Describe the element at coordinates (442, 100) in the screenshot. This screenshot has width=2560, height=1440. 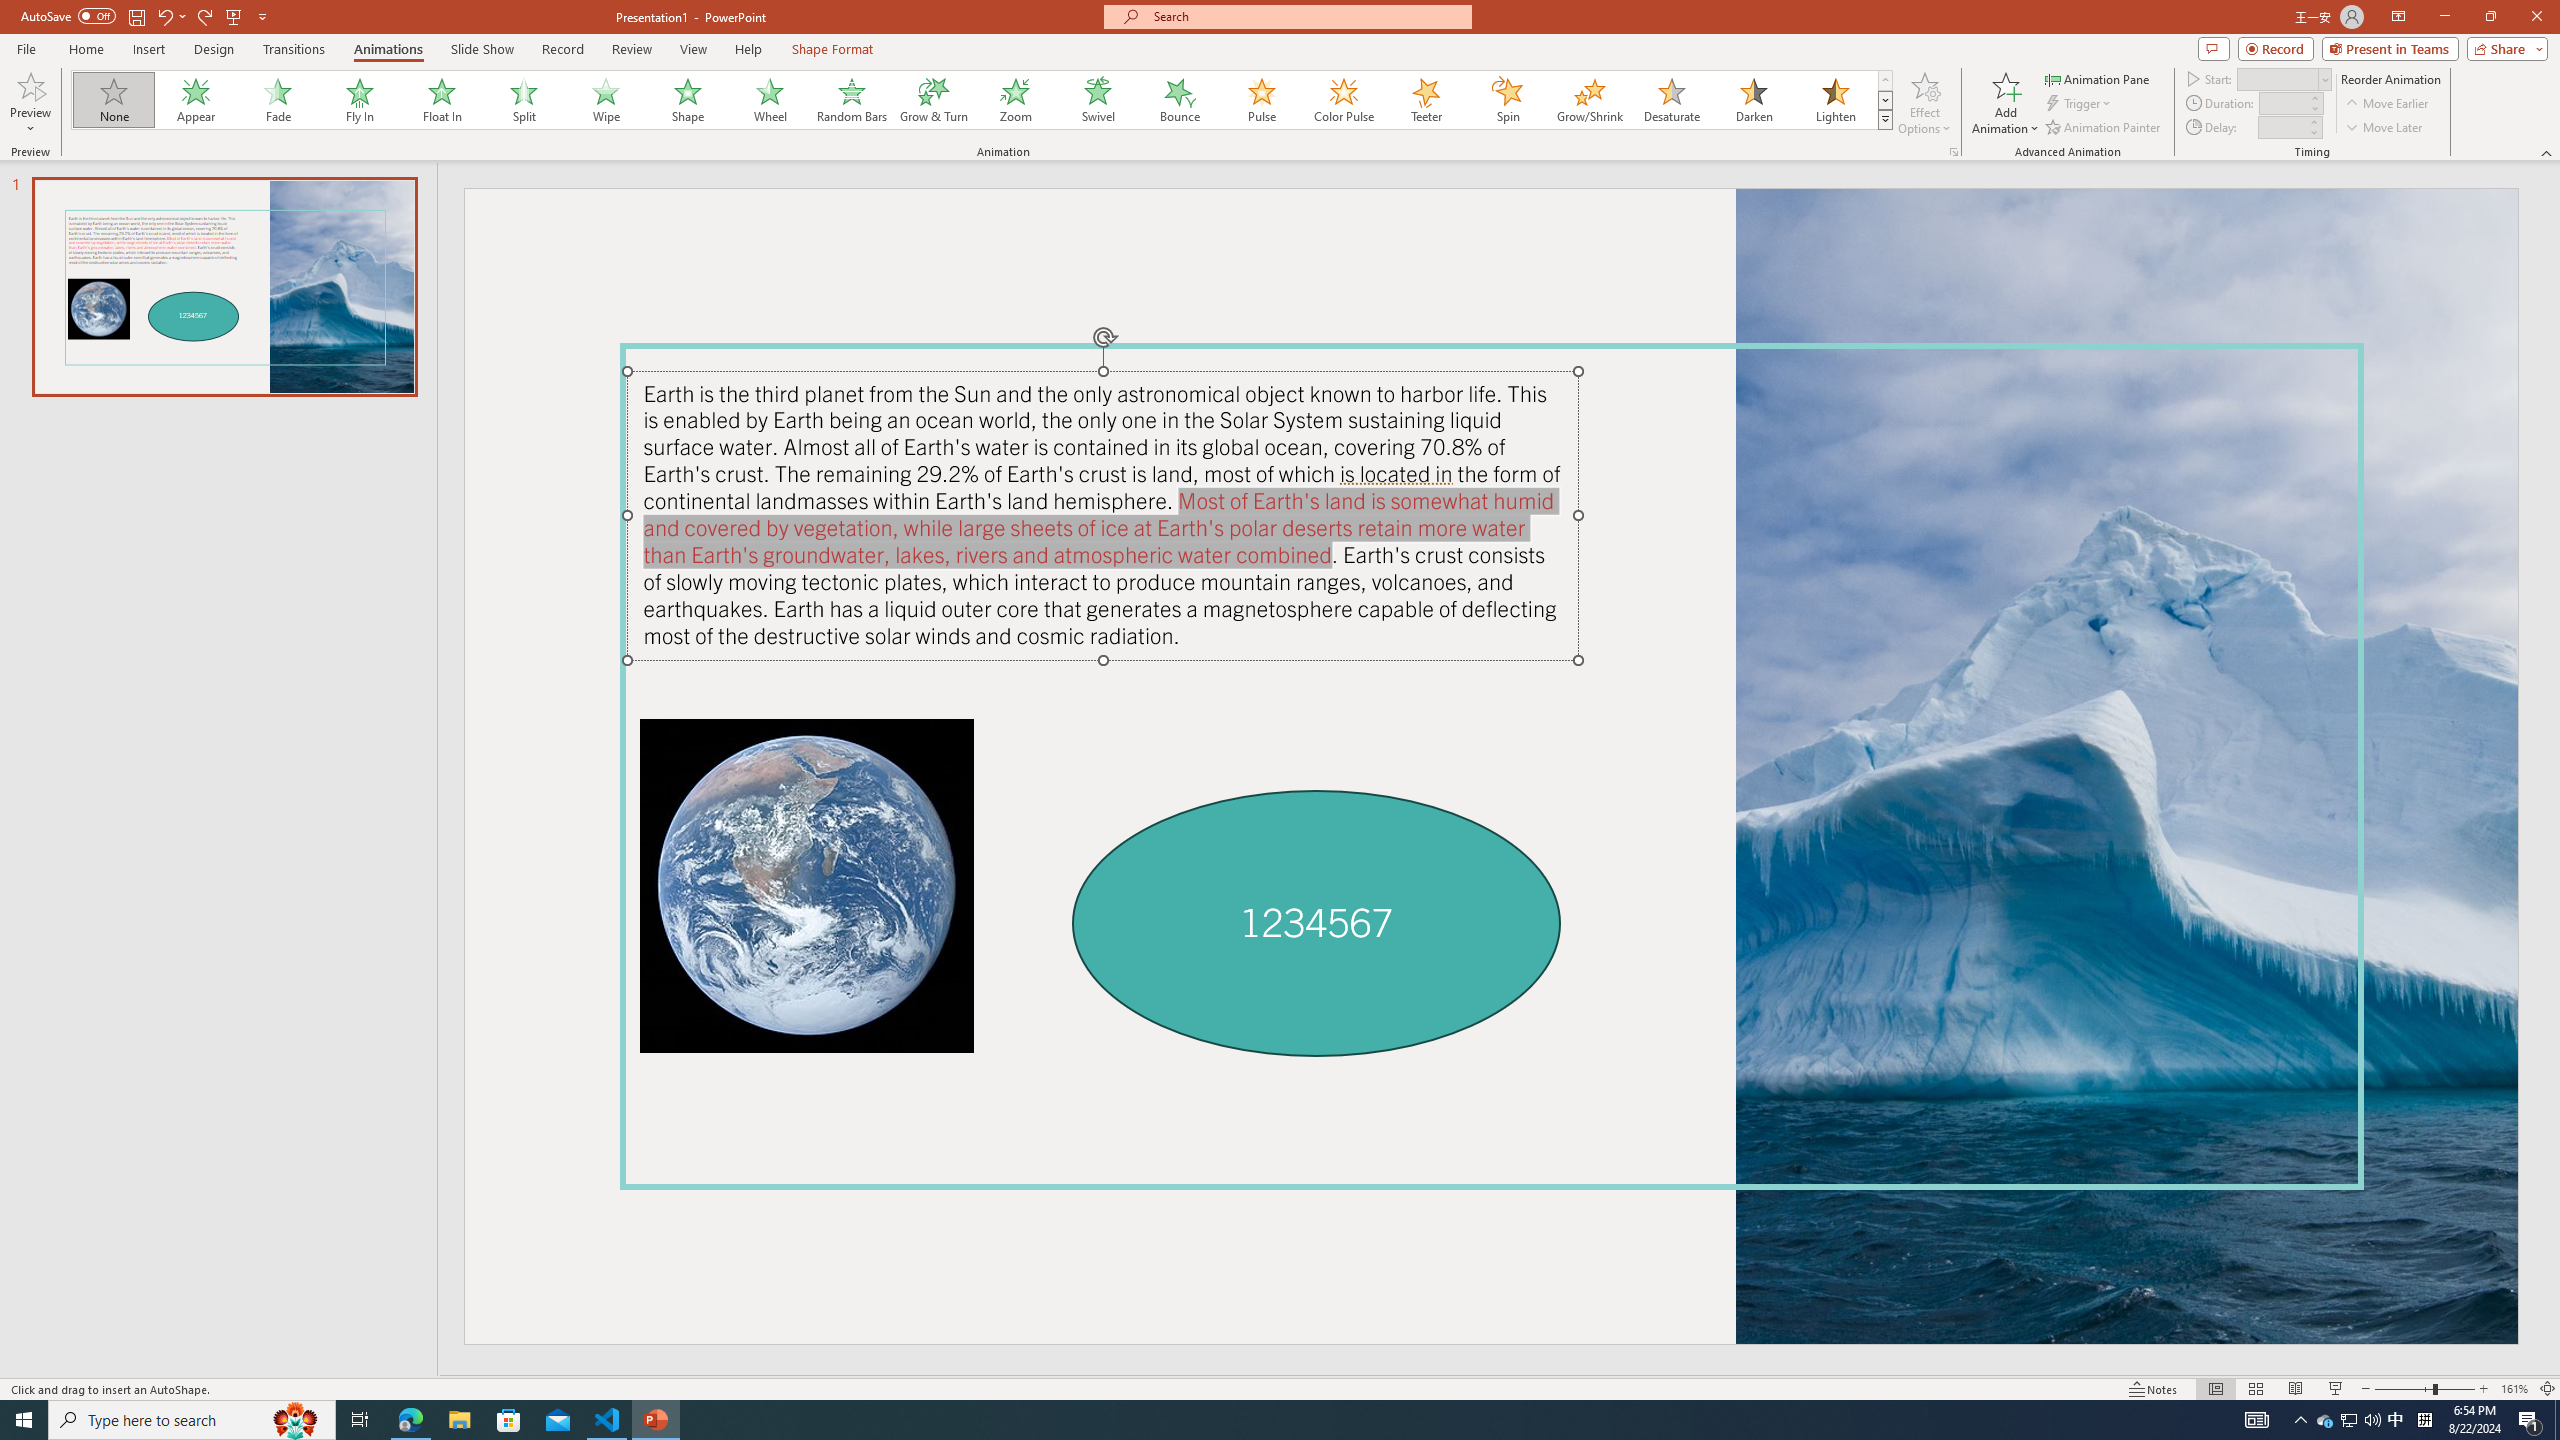
I see `Float In` at that location.